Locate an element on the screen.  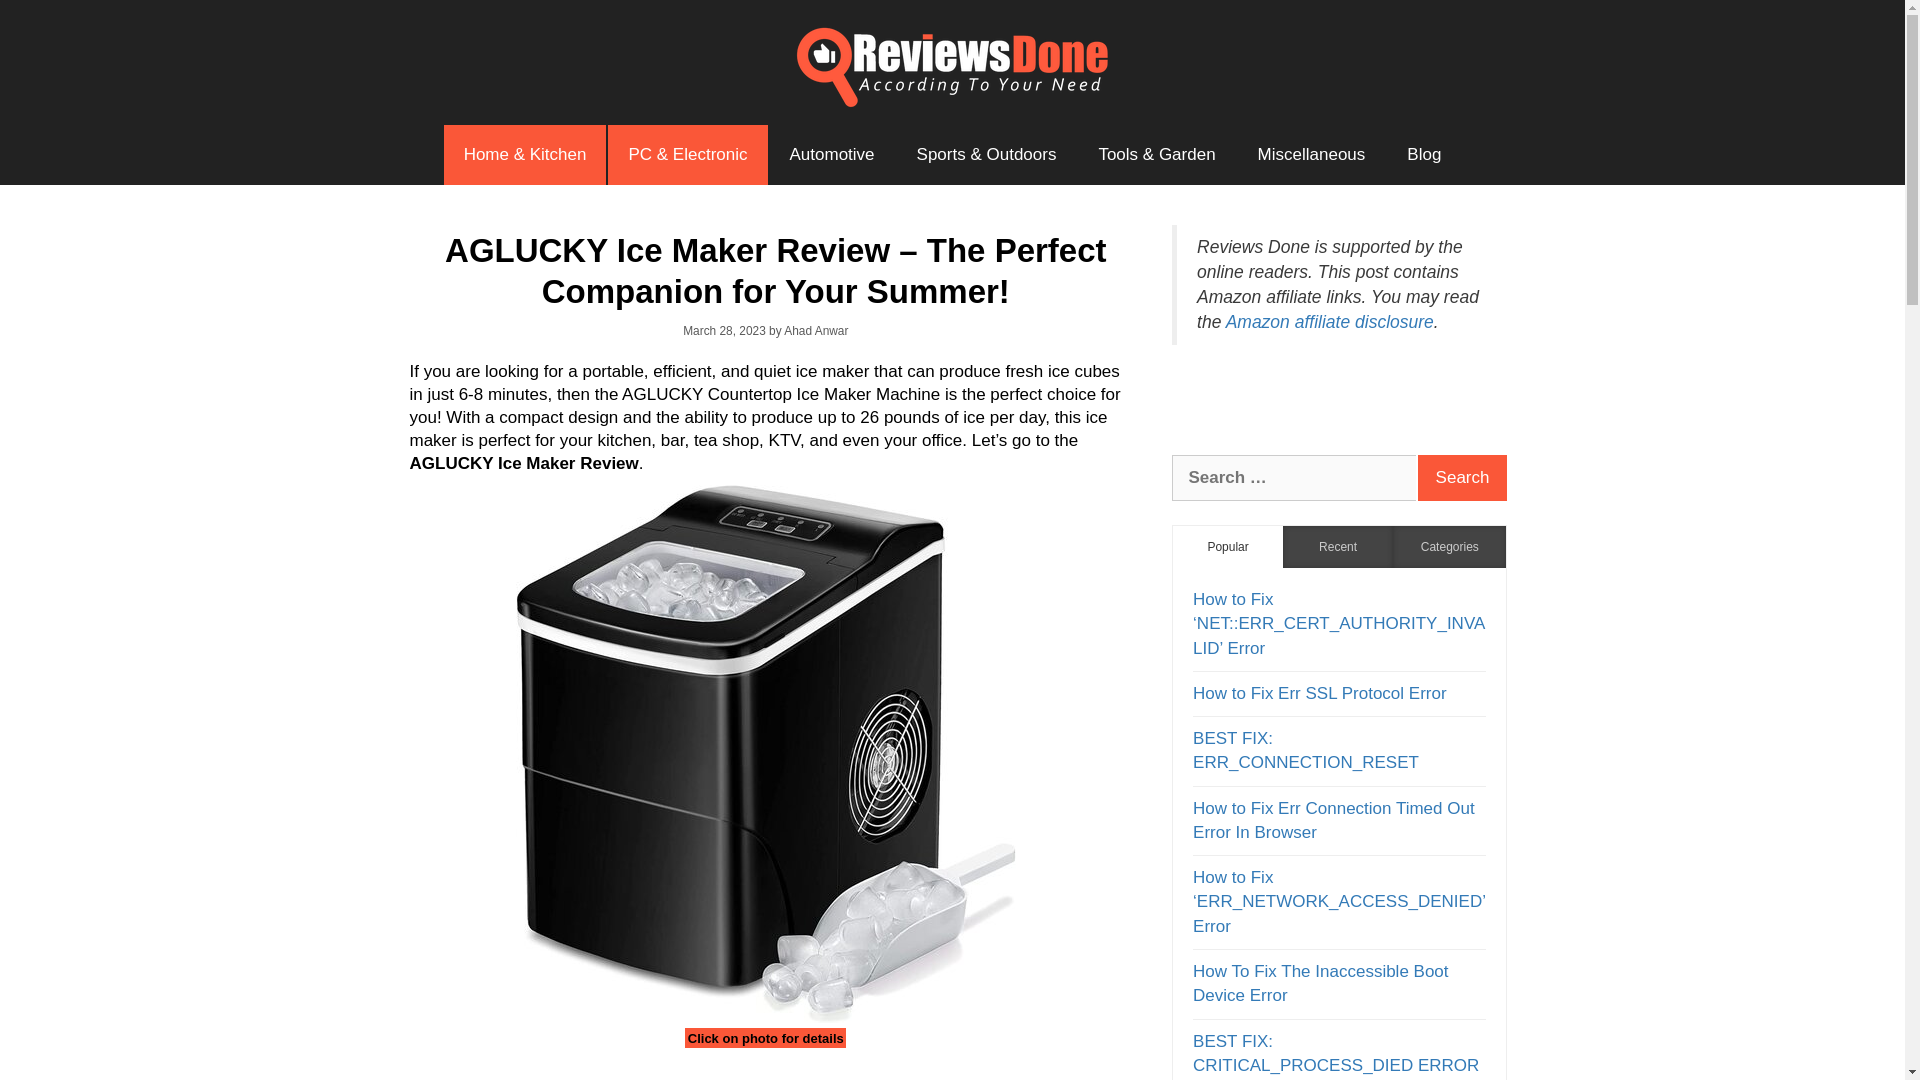
How To Fix The Inaccessible Boot Device Error is located at coordinates (1320, 984).